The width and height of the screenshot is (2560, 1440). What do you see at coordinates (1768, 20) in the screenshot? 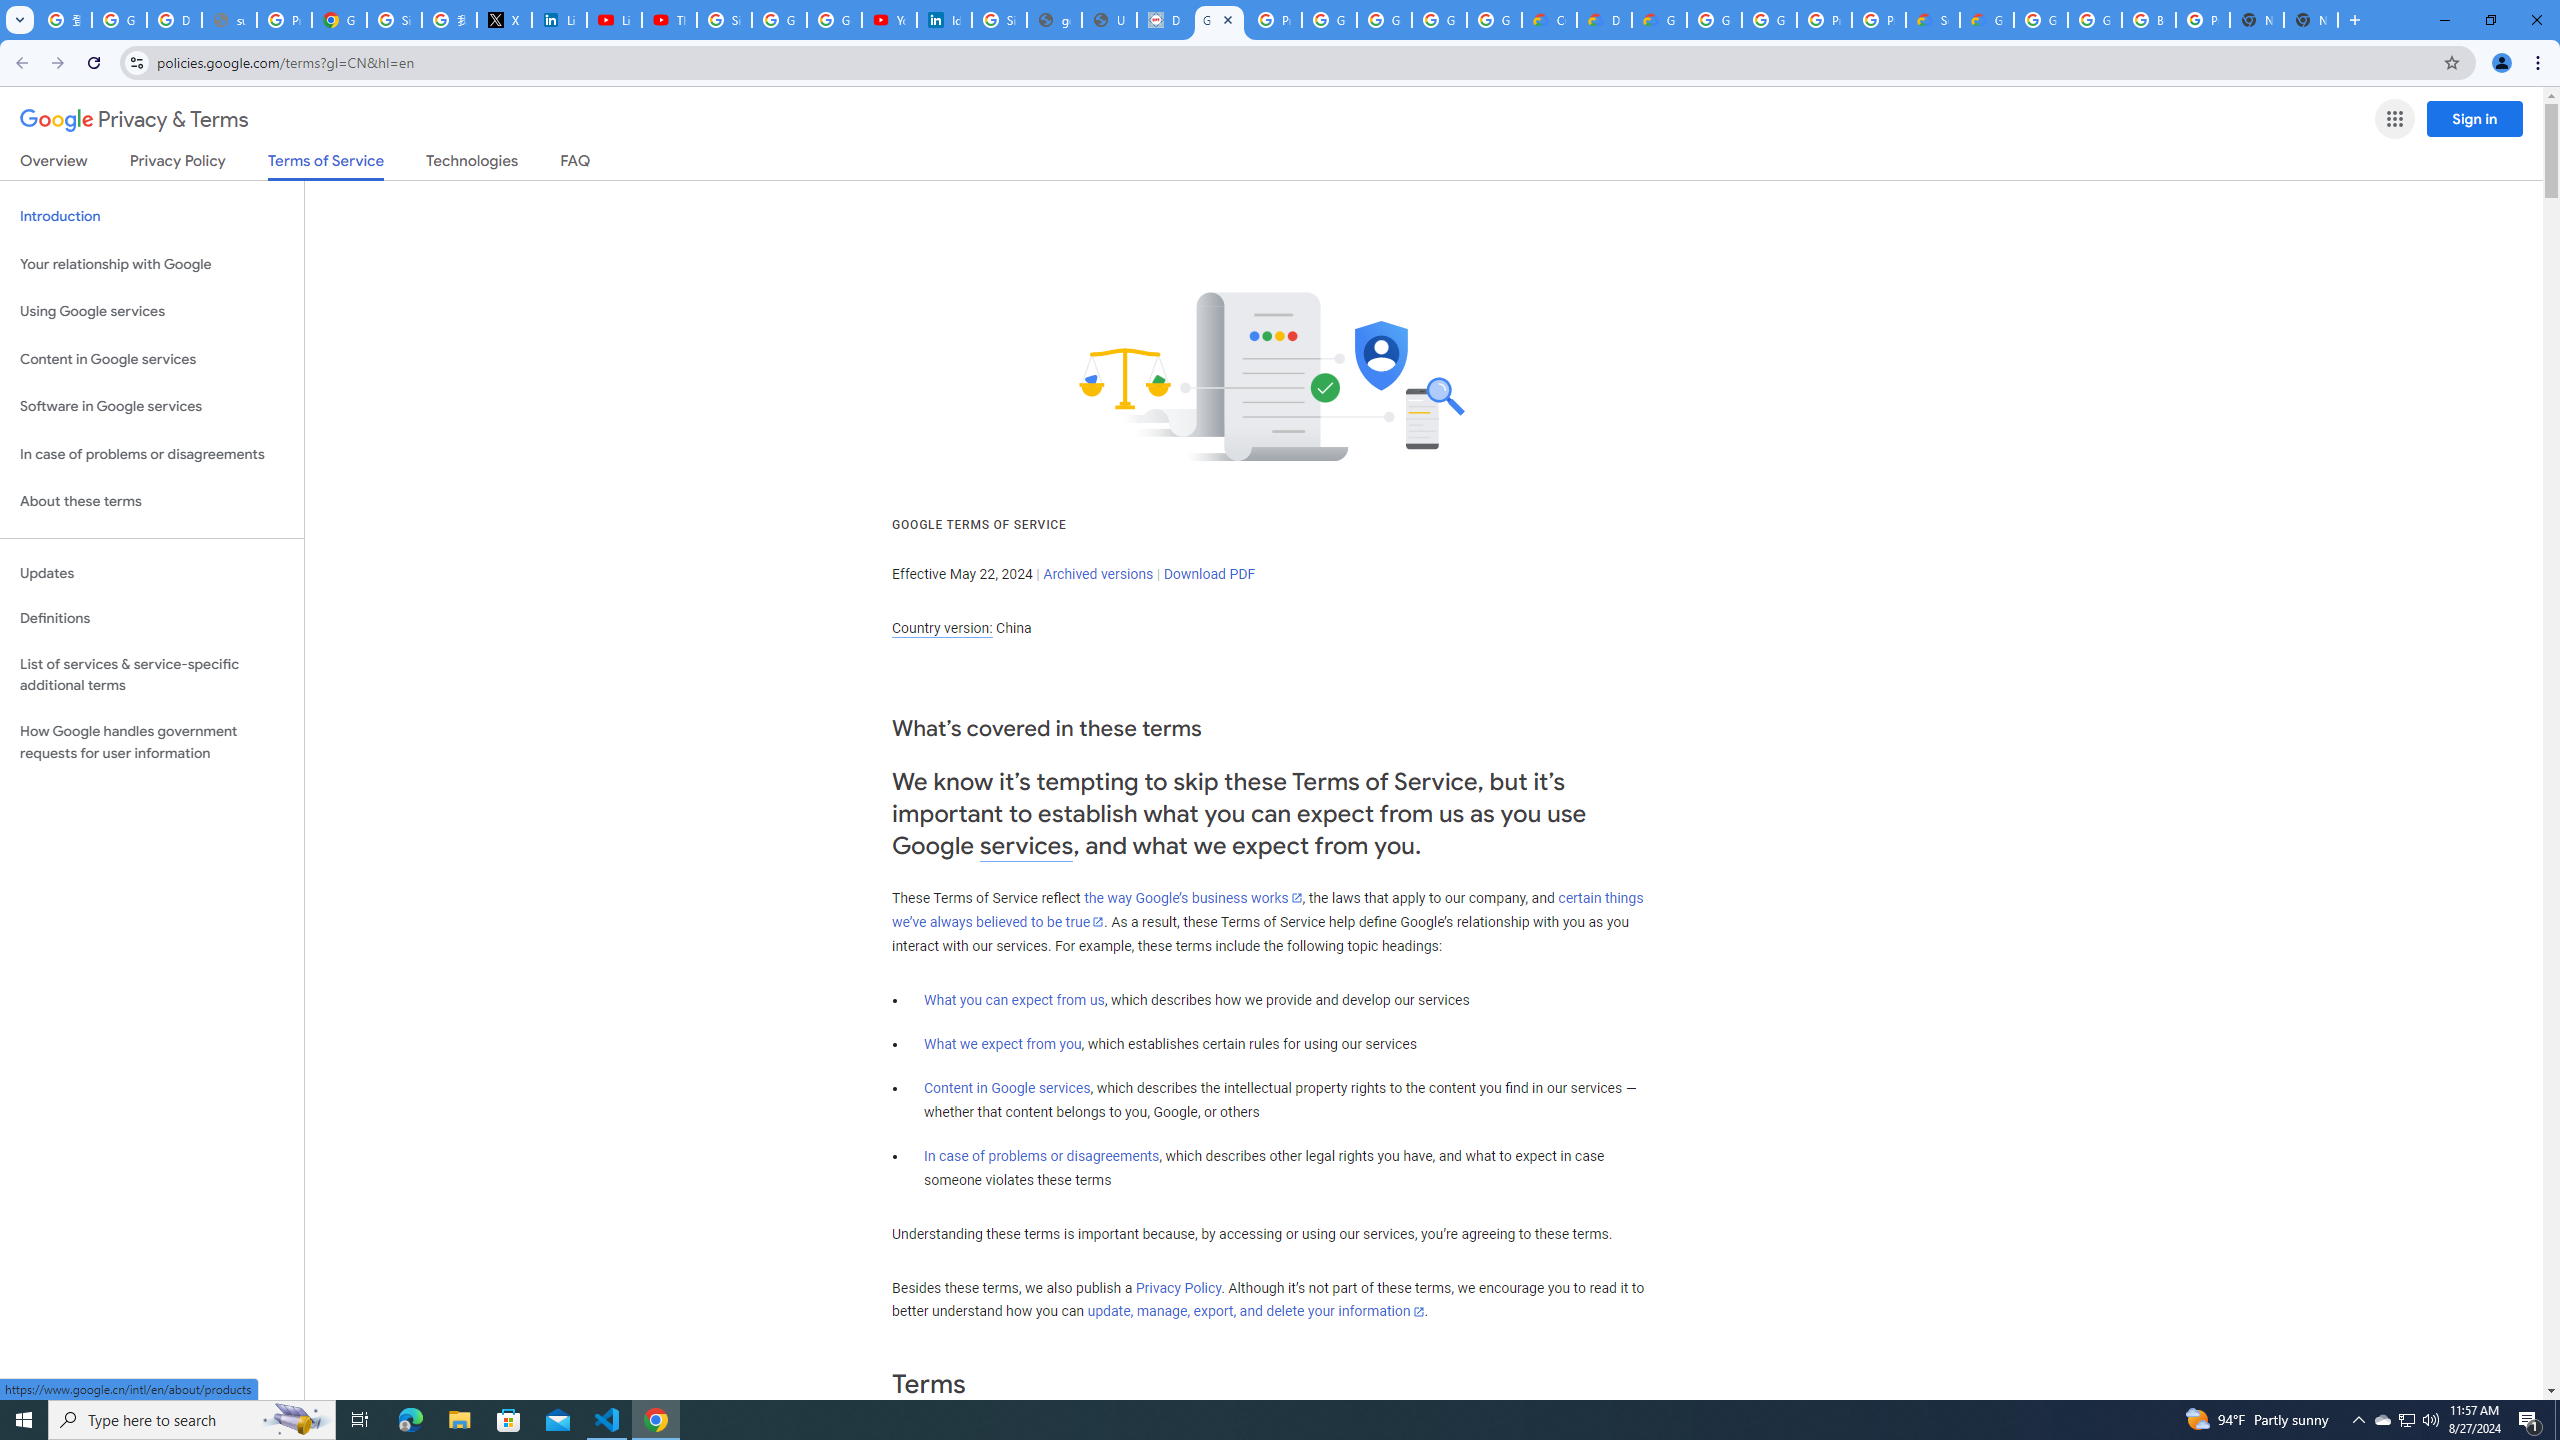
I see `Google Cloud Platform` at bounding box center [1768, 20].